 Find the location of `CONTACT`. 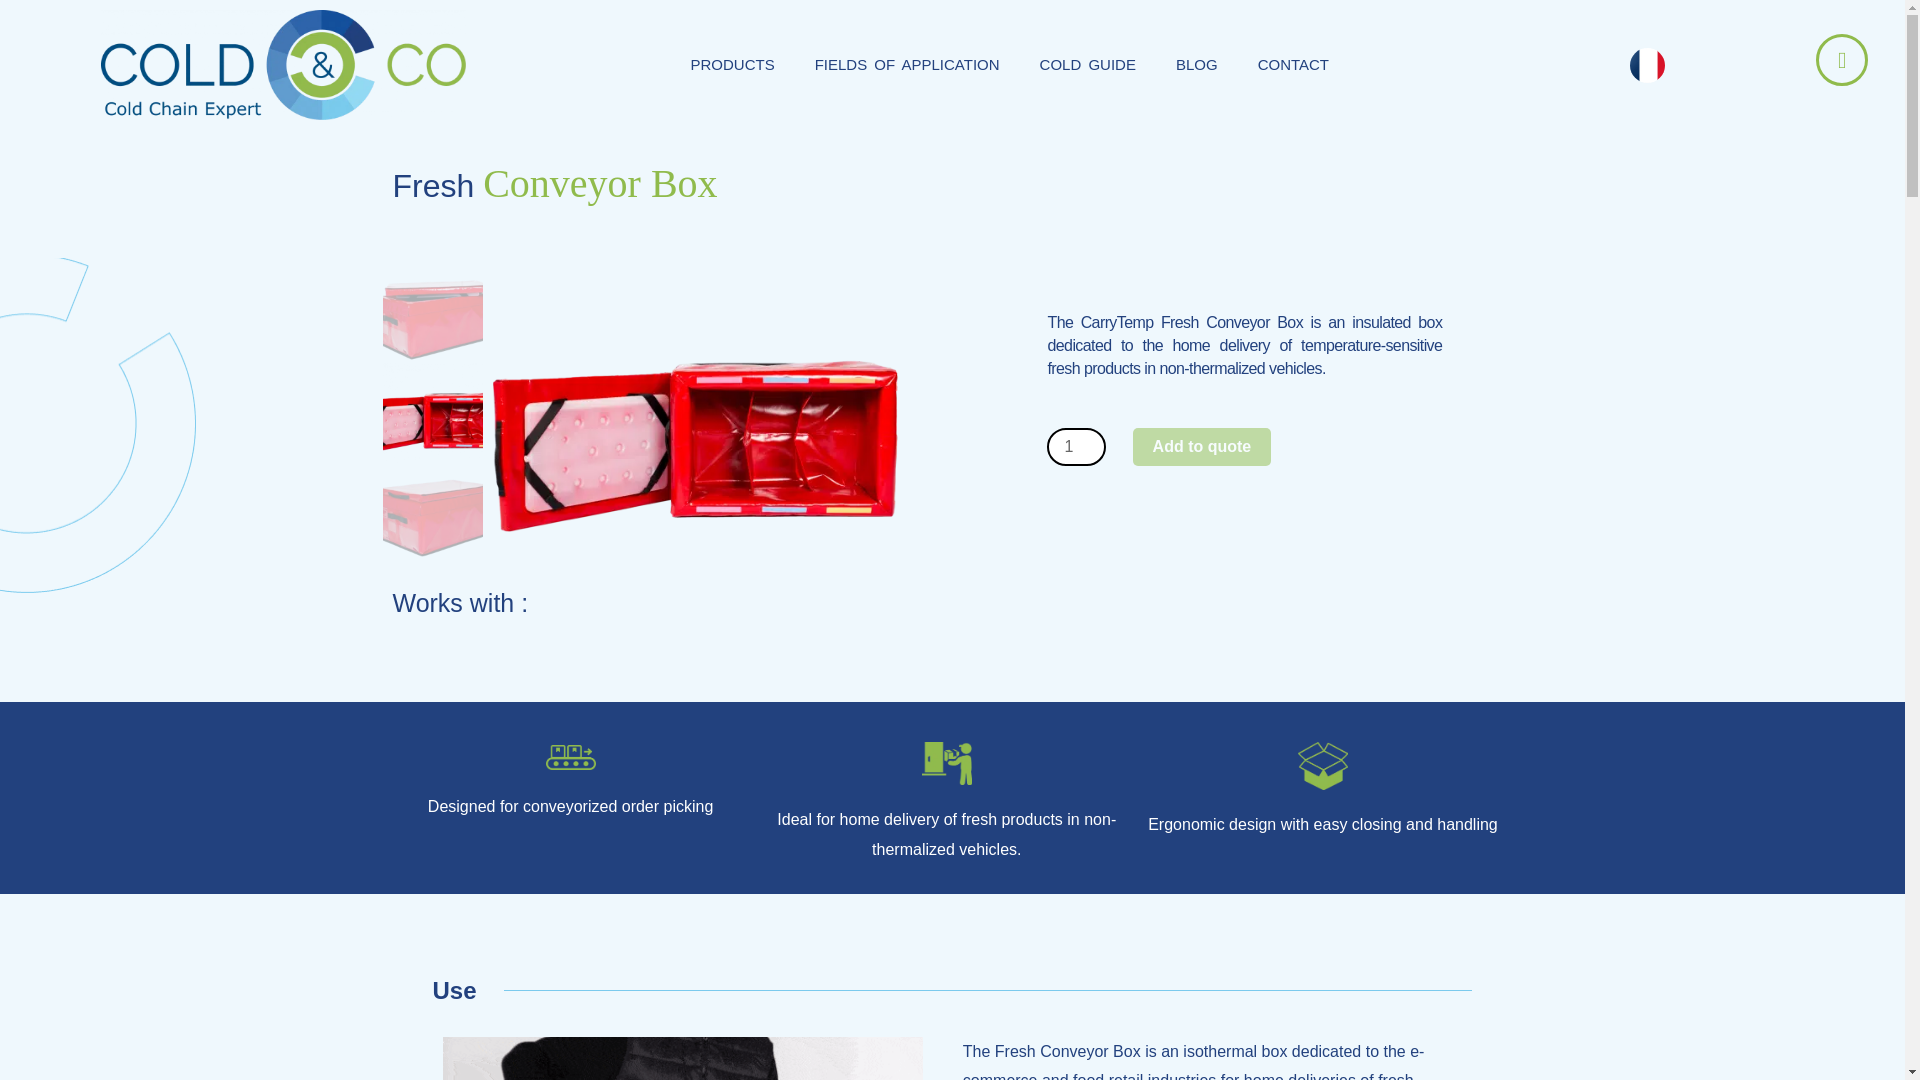

CONTACT is located at coordinates (1294, 64).